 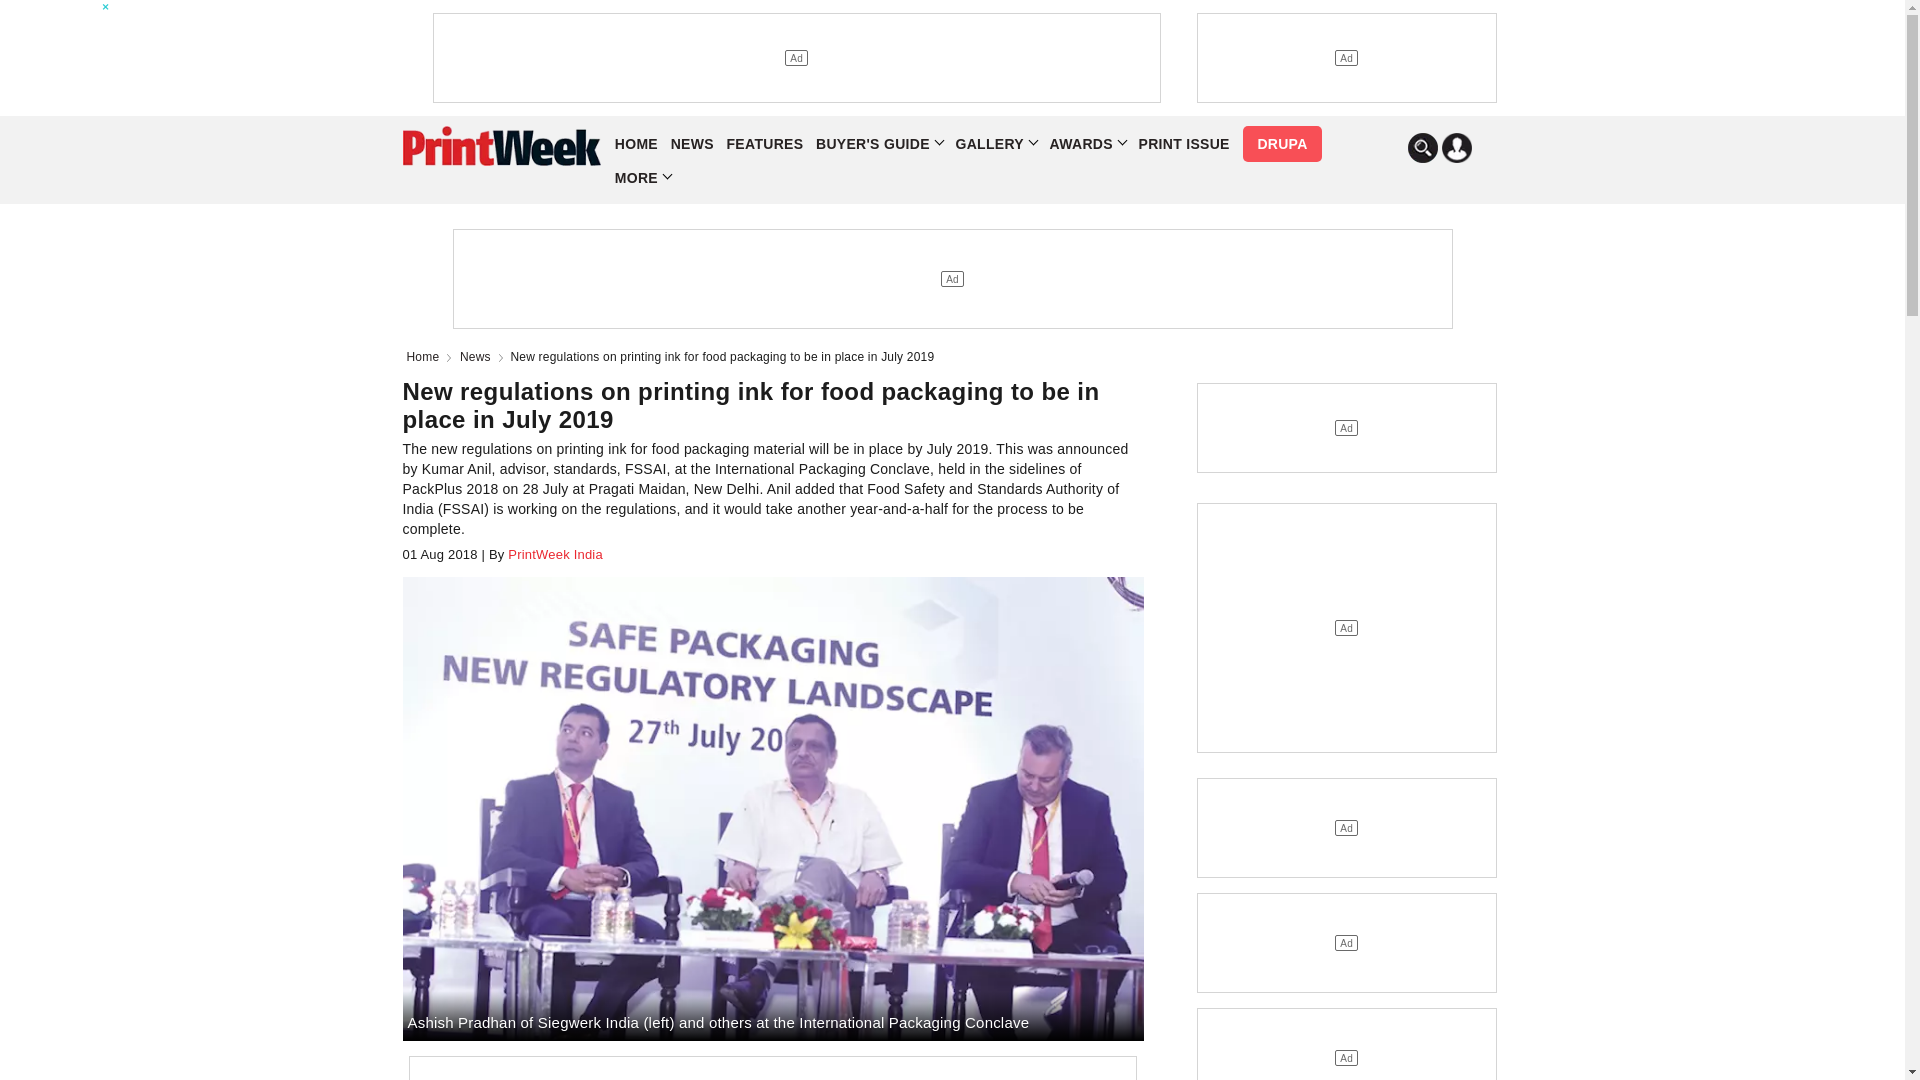 What do you see at coordinates (636, 144) in the screenshot?
I see `HOME` at bounding box center [636, 144].